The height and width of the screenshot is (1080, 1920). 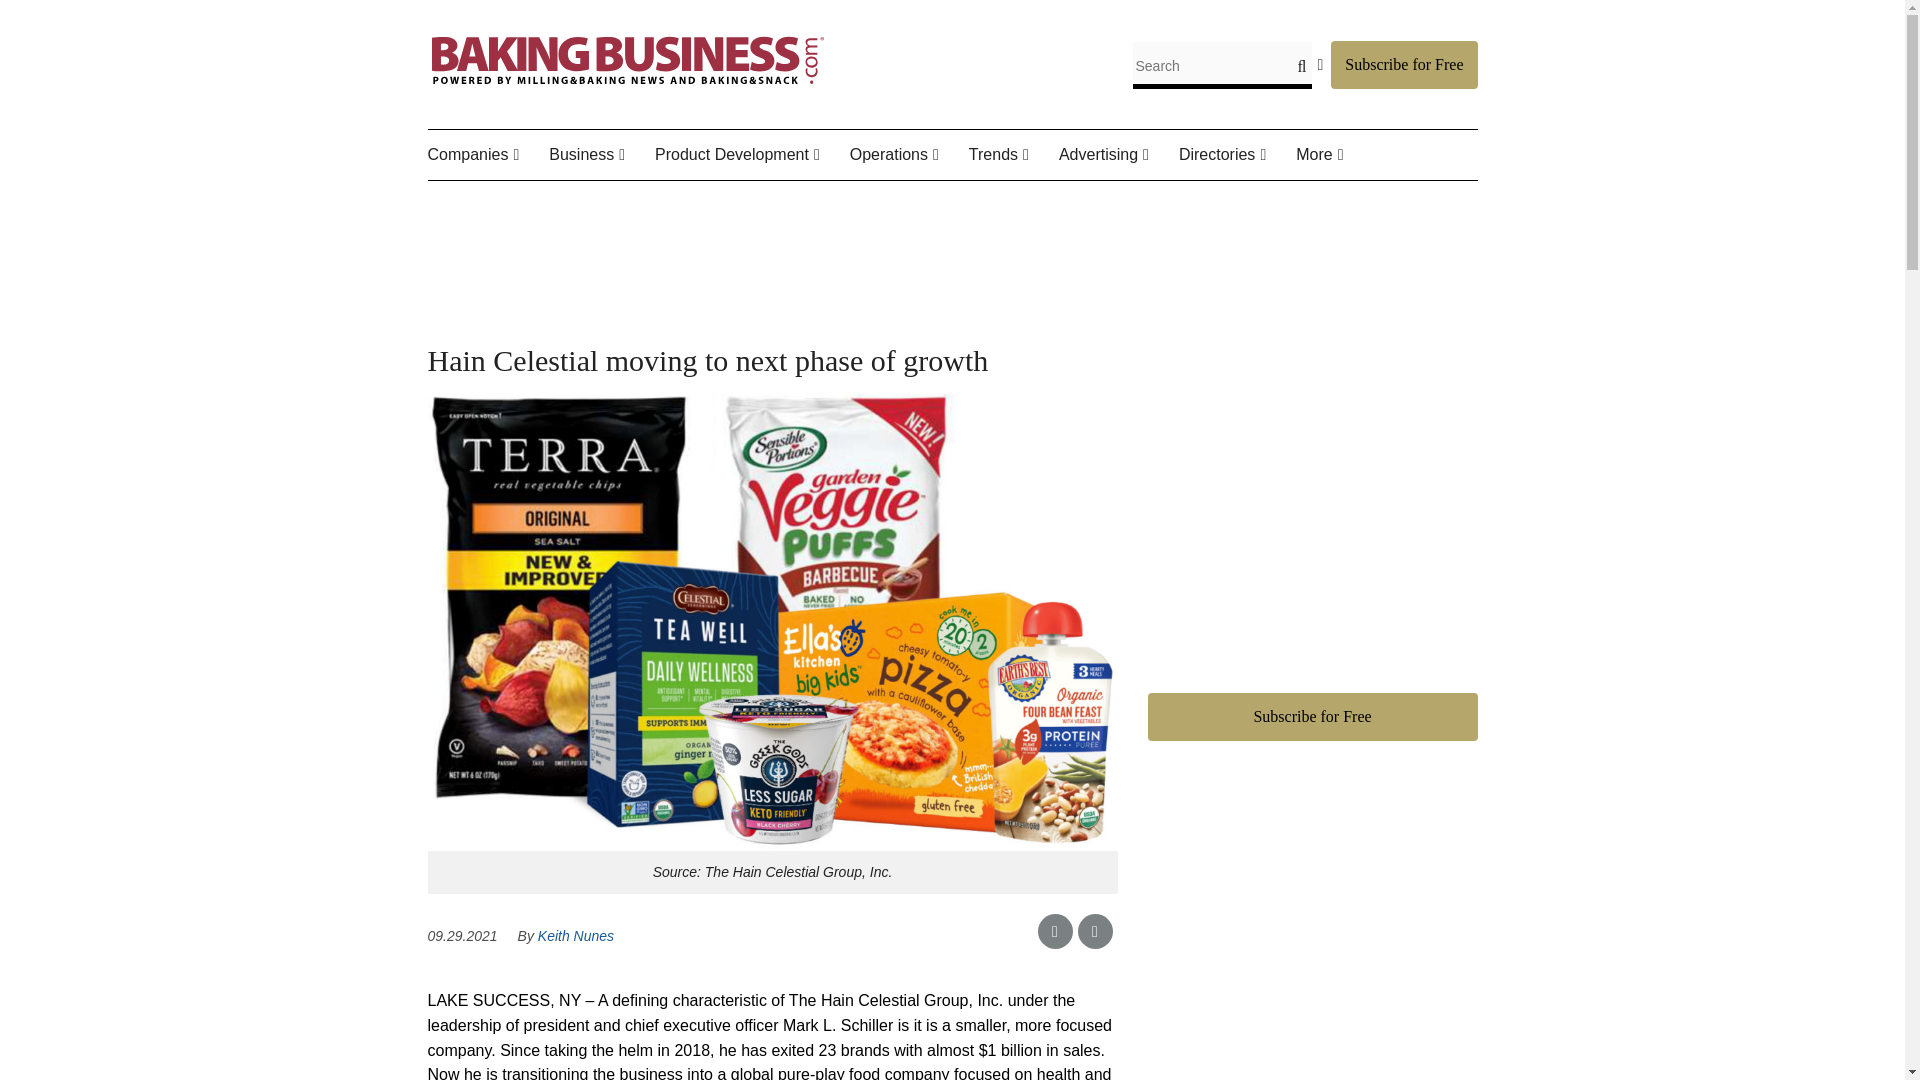 I want to click on People, so click(x=552, y=202).